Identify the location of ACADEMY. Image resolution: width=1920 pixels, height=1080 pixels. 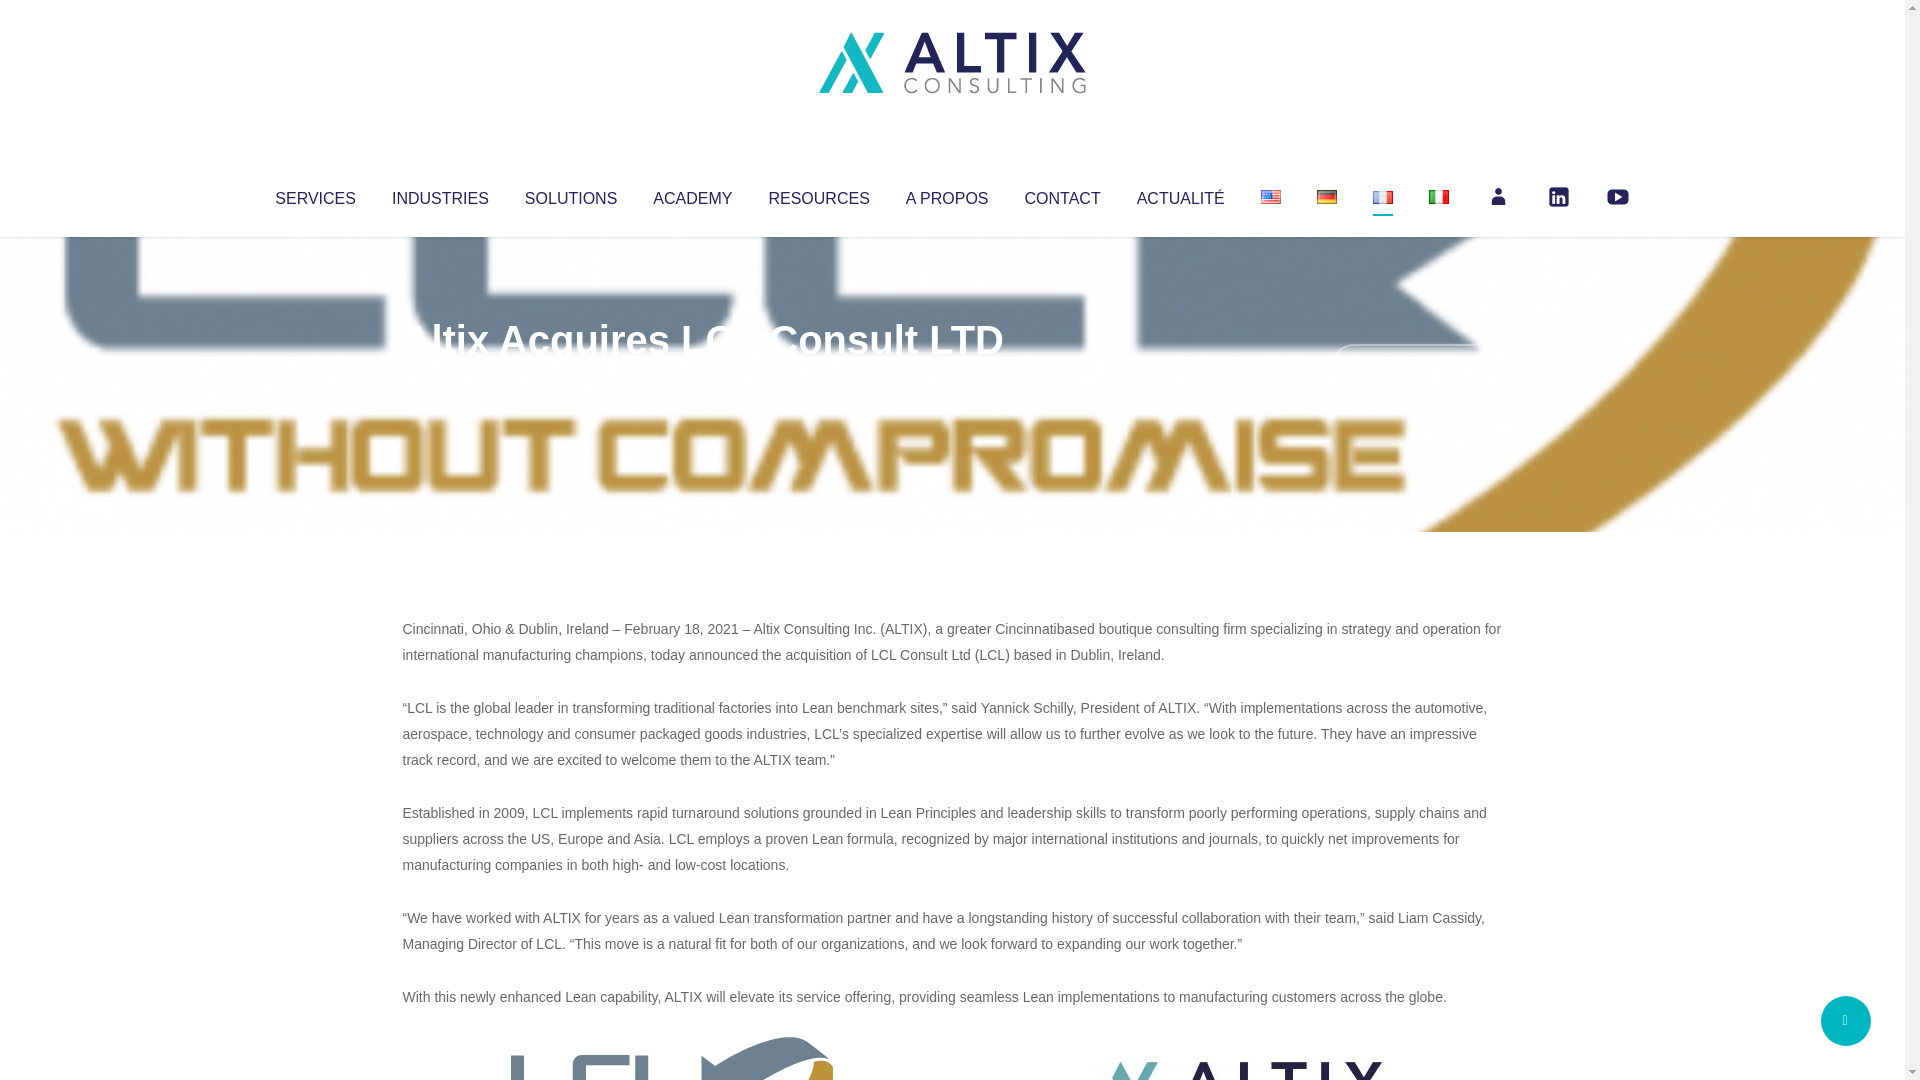
(692, 194).